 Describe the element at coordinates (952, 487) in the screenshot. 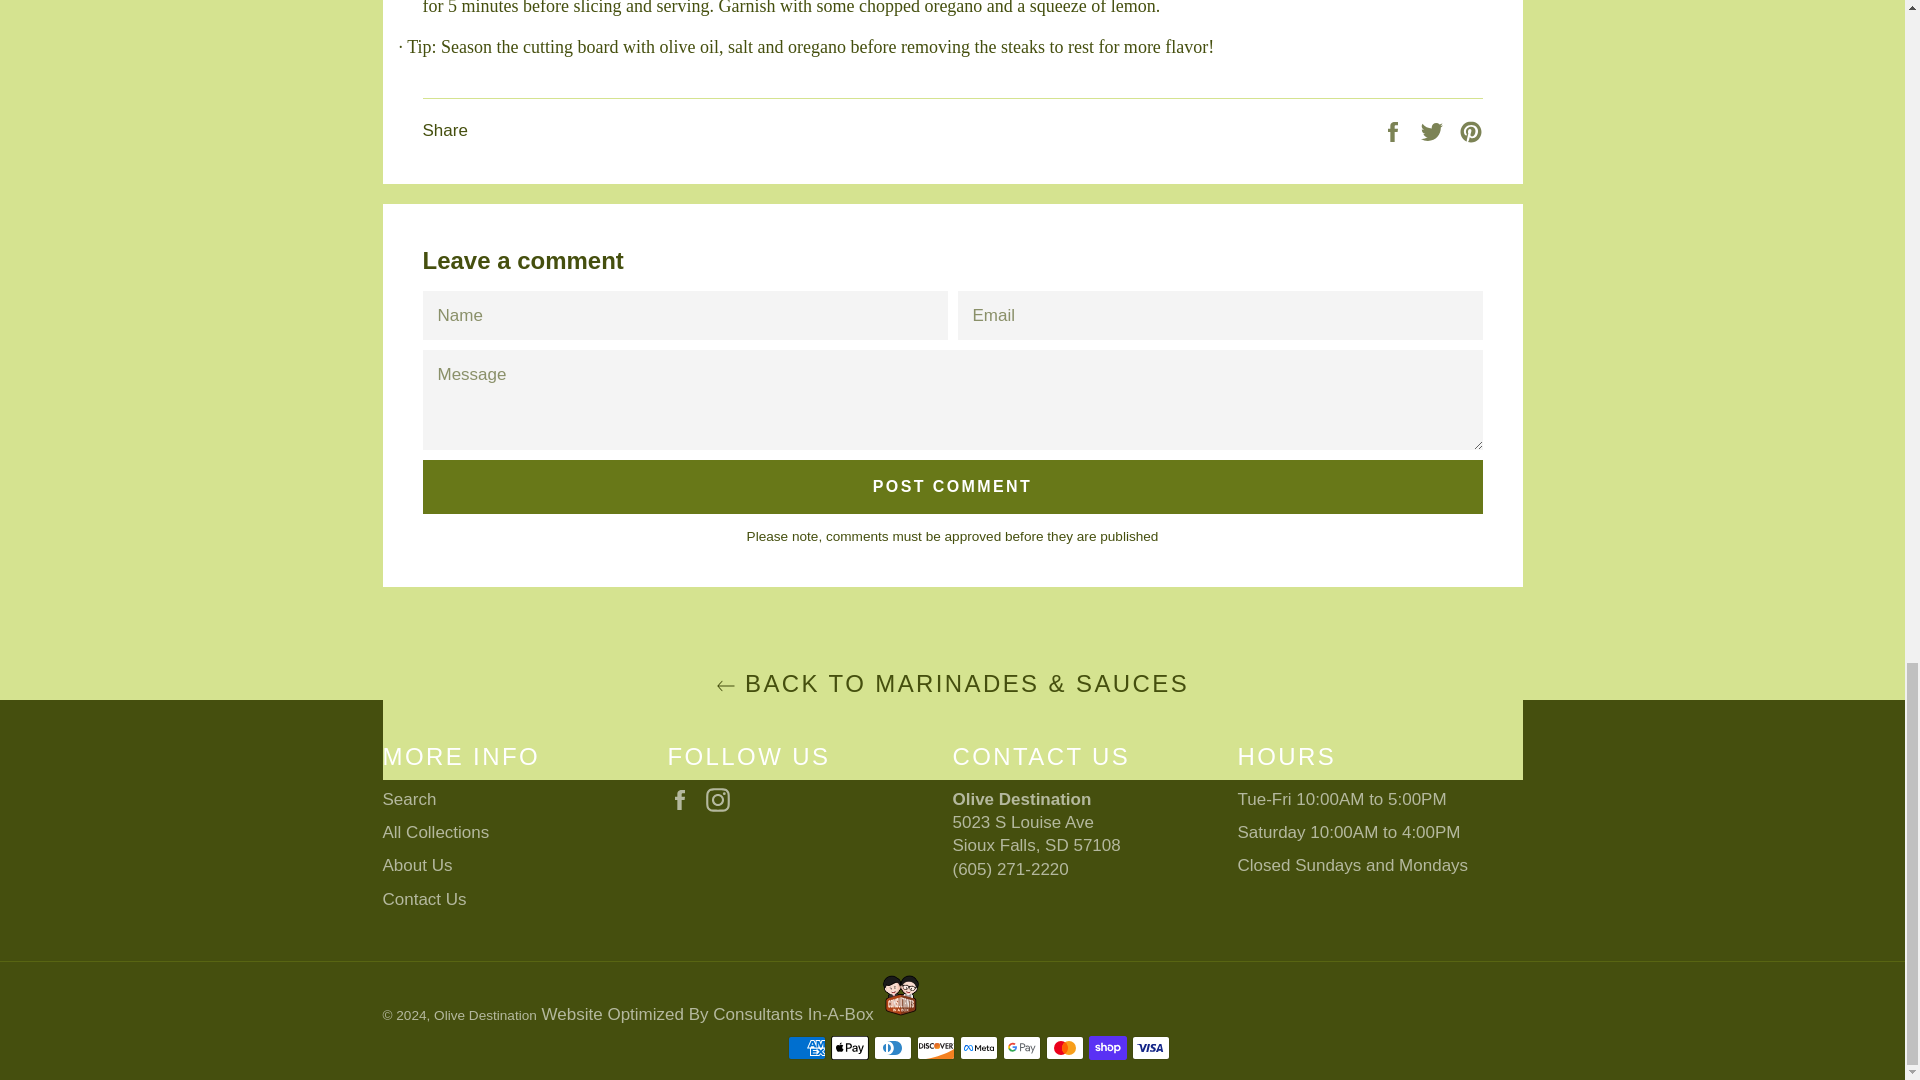

I see `Post comment` at that location.